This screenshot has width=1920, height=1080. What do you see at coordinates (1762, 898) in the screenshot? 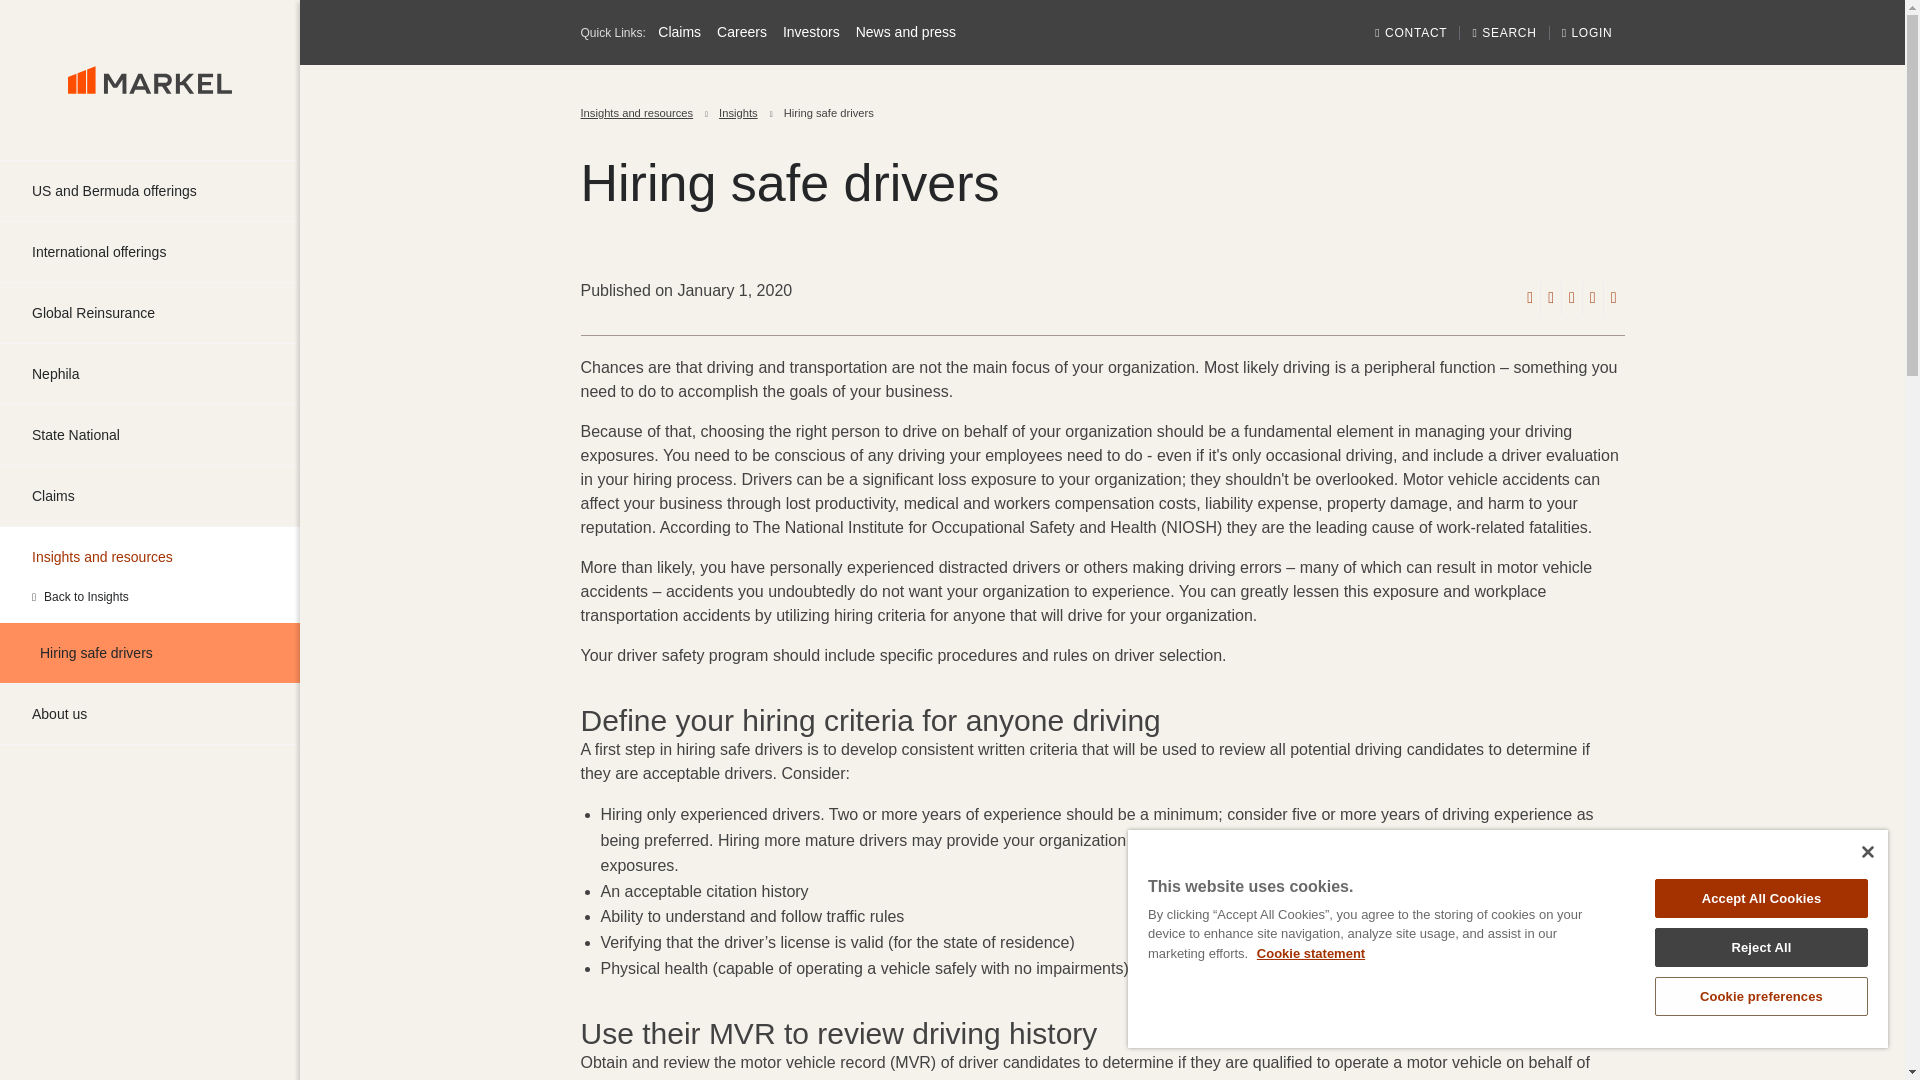
I see `Accept All Cookies` at bounding box center [1762, 898].